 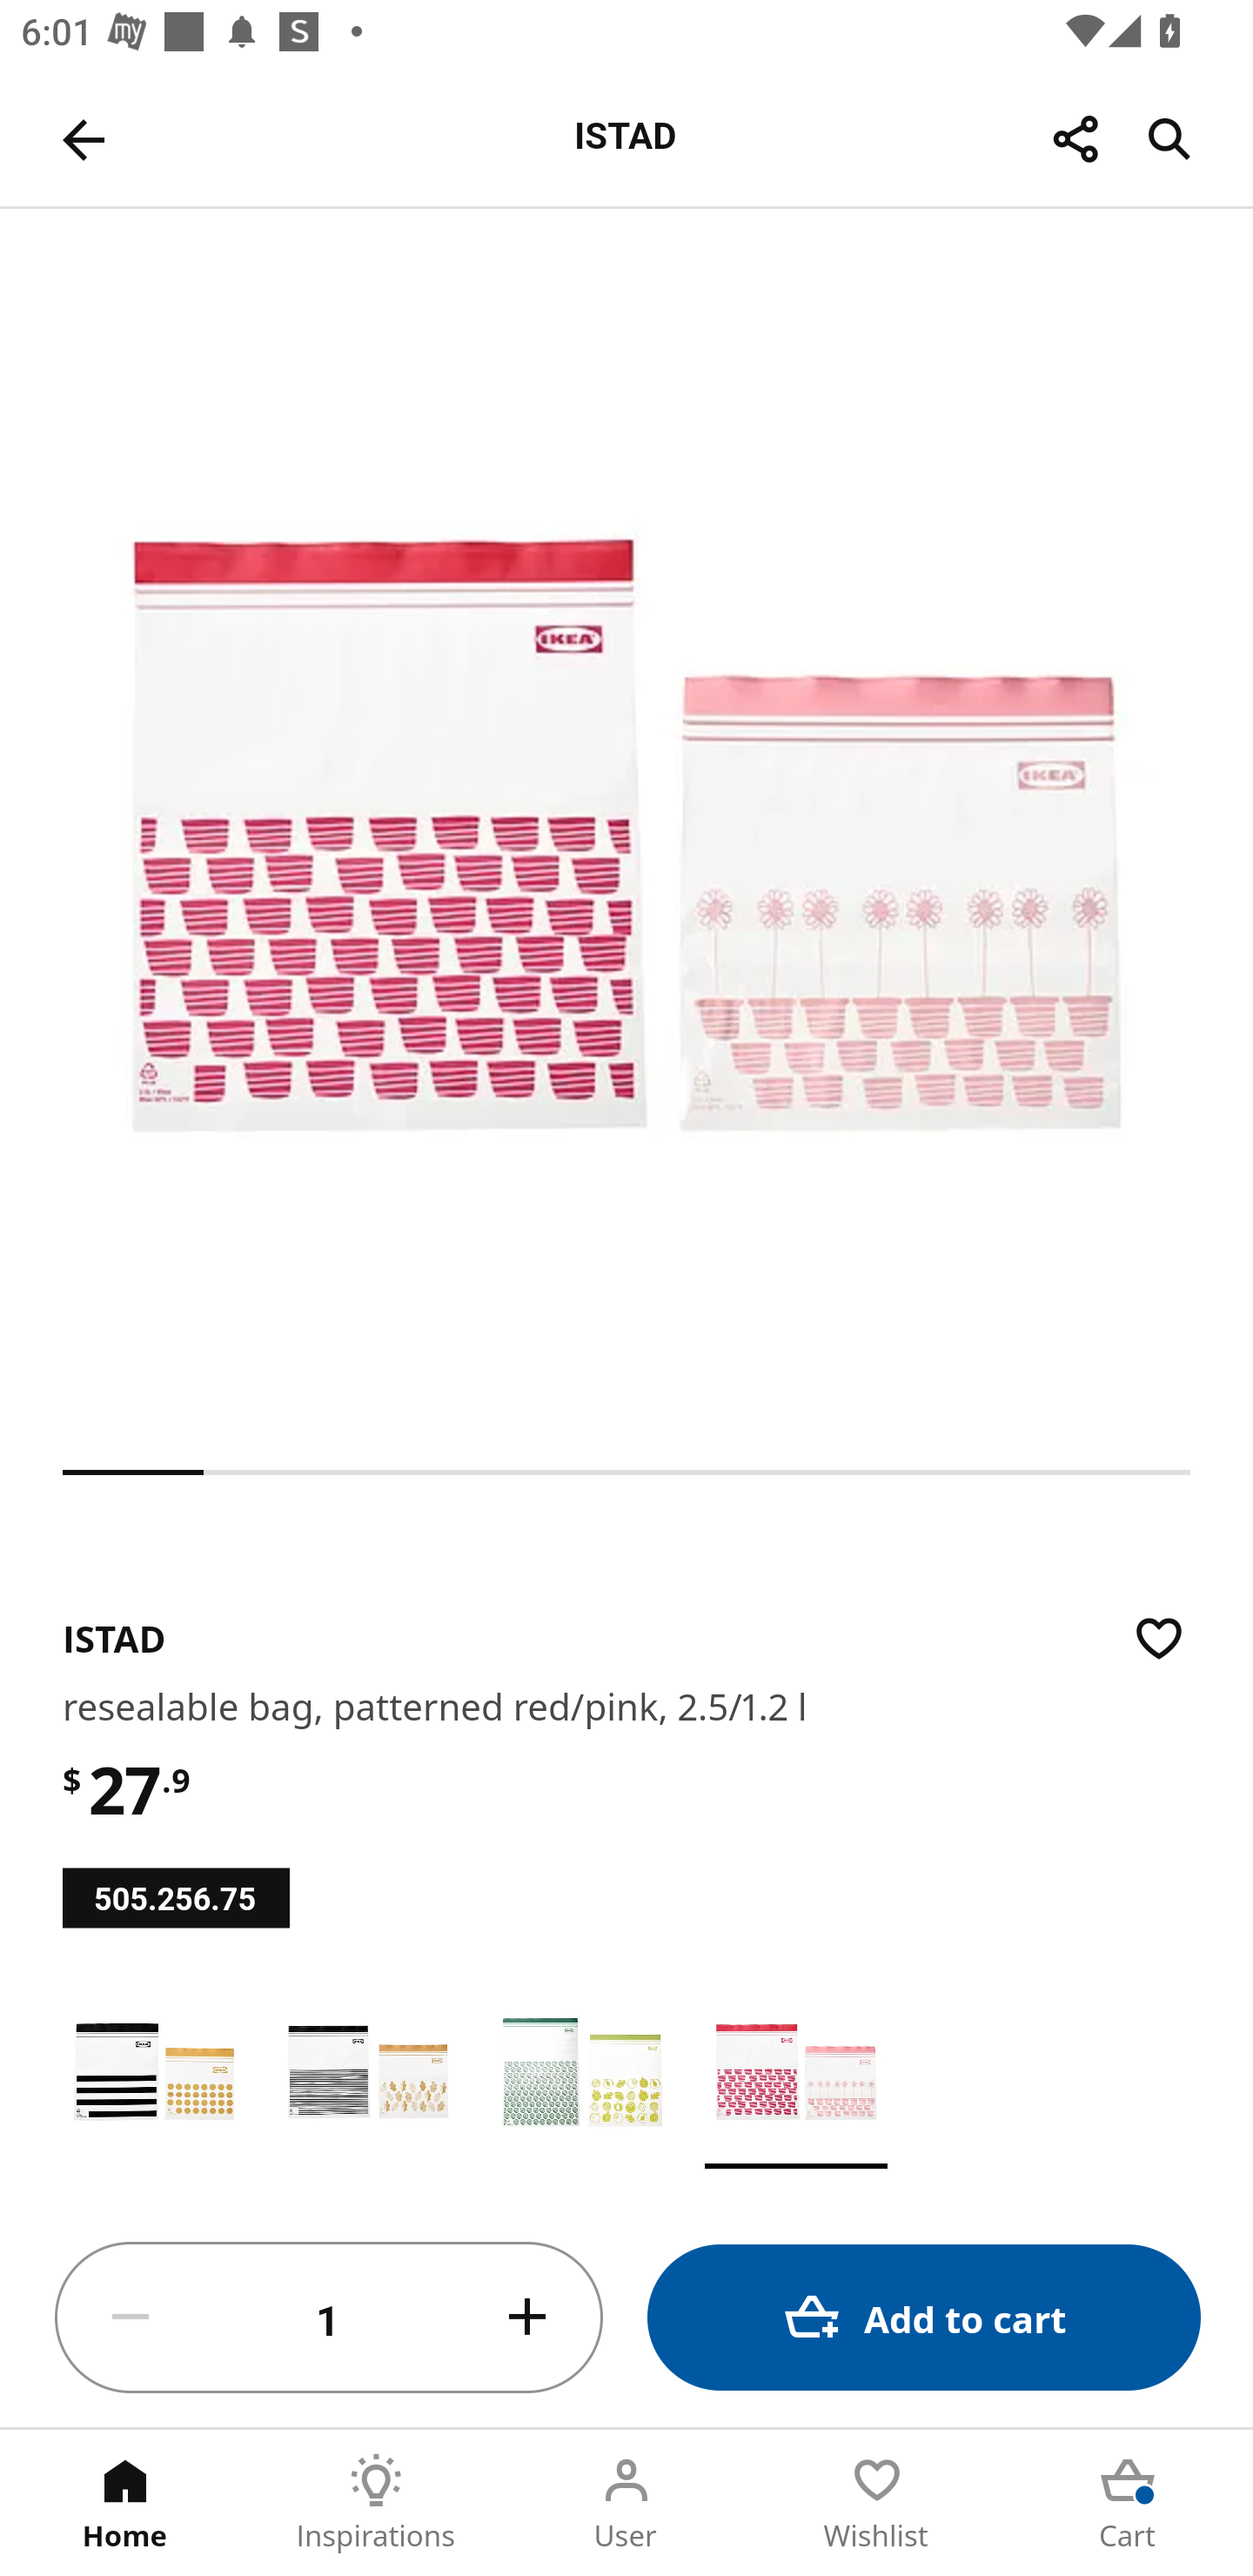 I want to click on Add to cart, so click(x=924, y=2317).